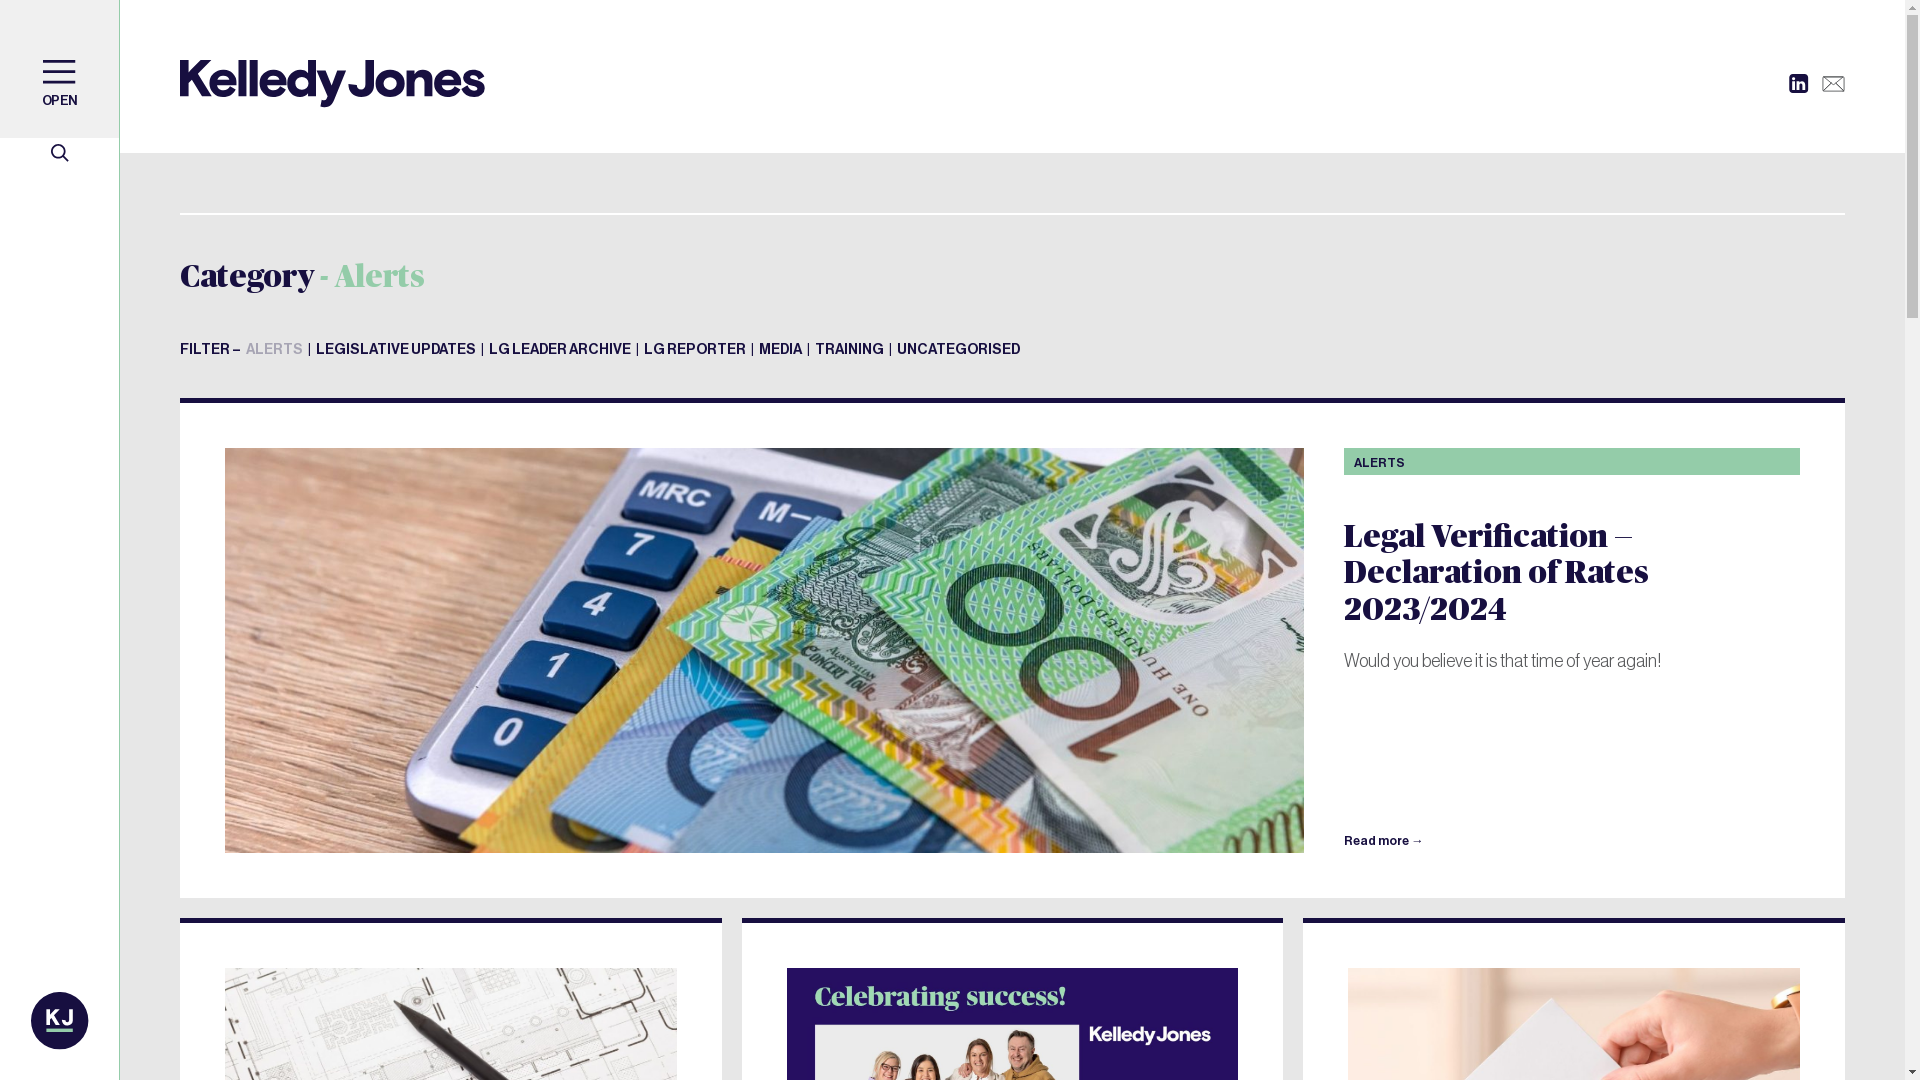 This screenshot has width=1920, height=1080. Describe the element at coordinates (780, 350) in the screenshot. I see `MEDIA` at that location.